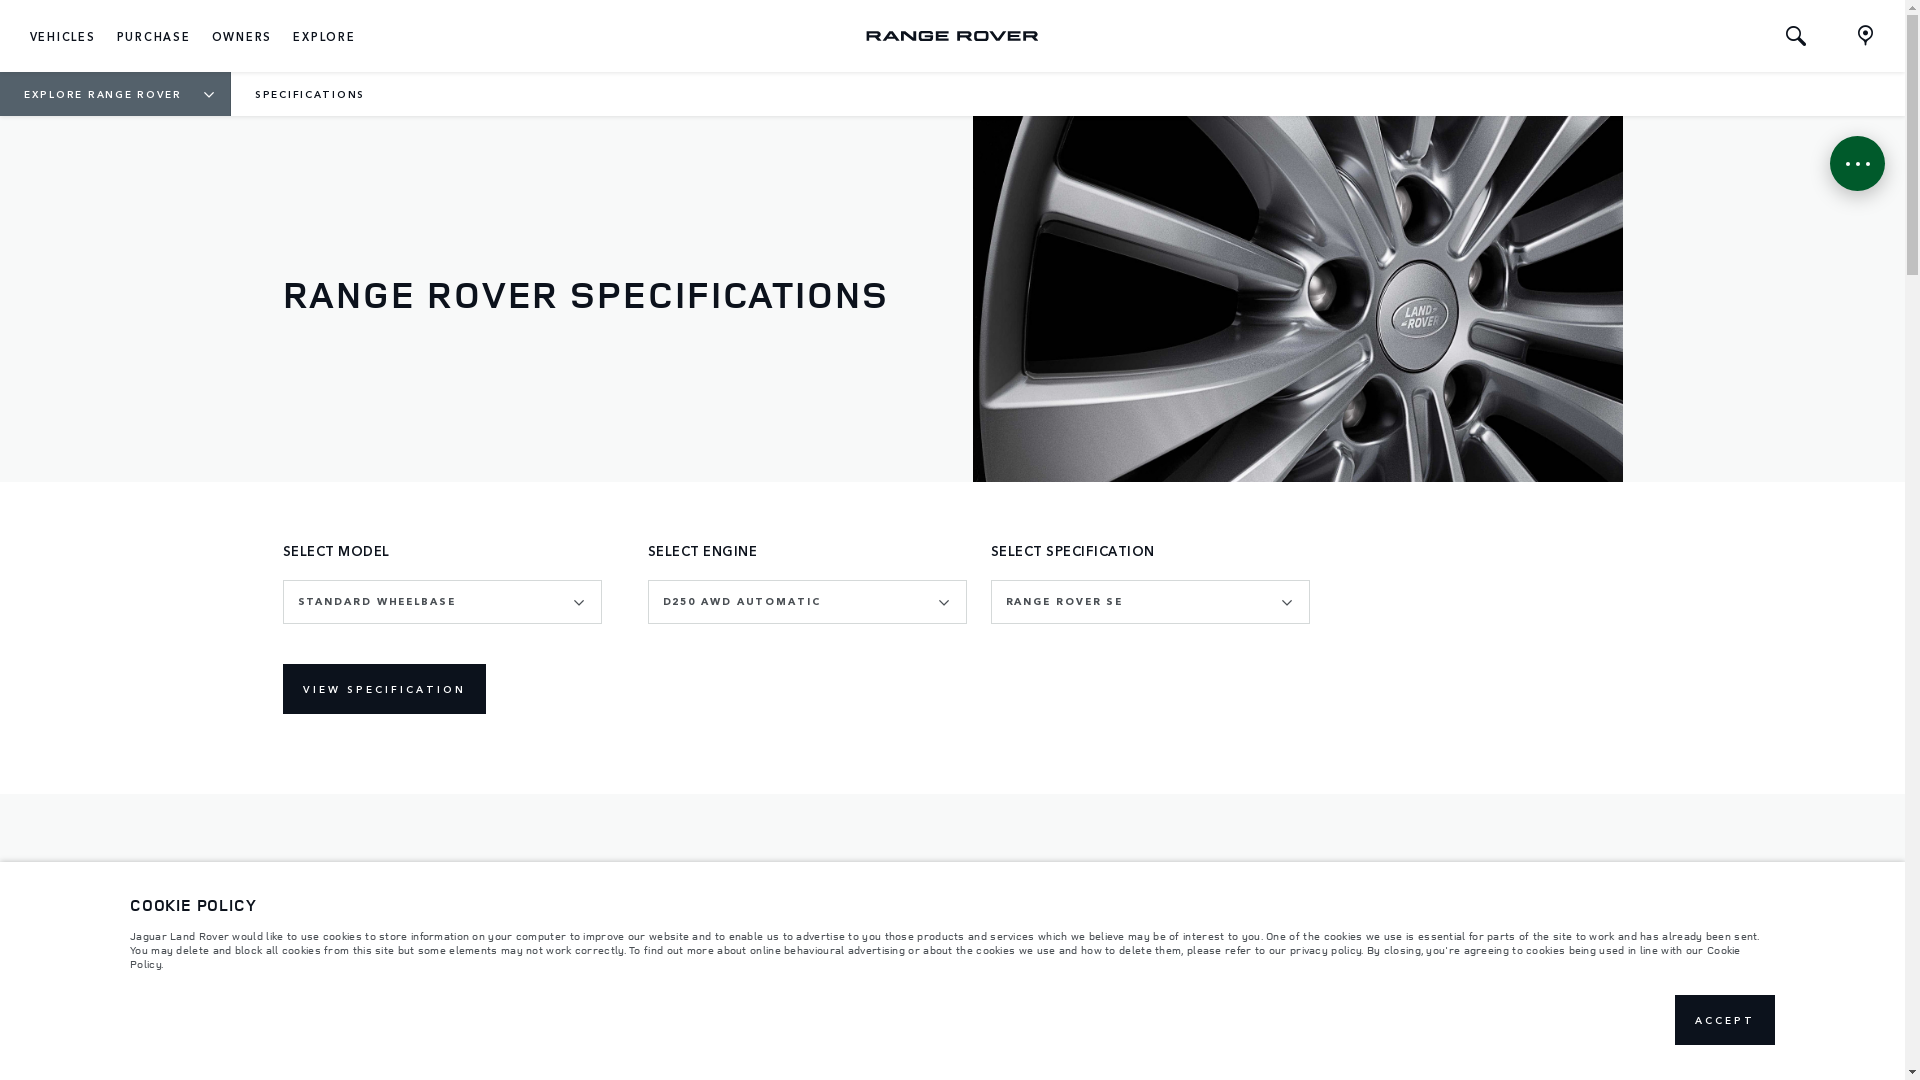 This screenshot has height=1080, width=1920. Describe the element at coordinates (242, 36) in the screenshot. I see `OWNERS` at that location.